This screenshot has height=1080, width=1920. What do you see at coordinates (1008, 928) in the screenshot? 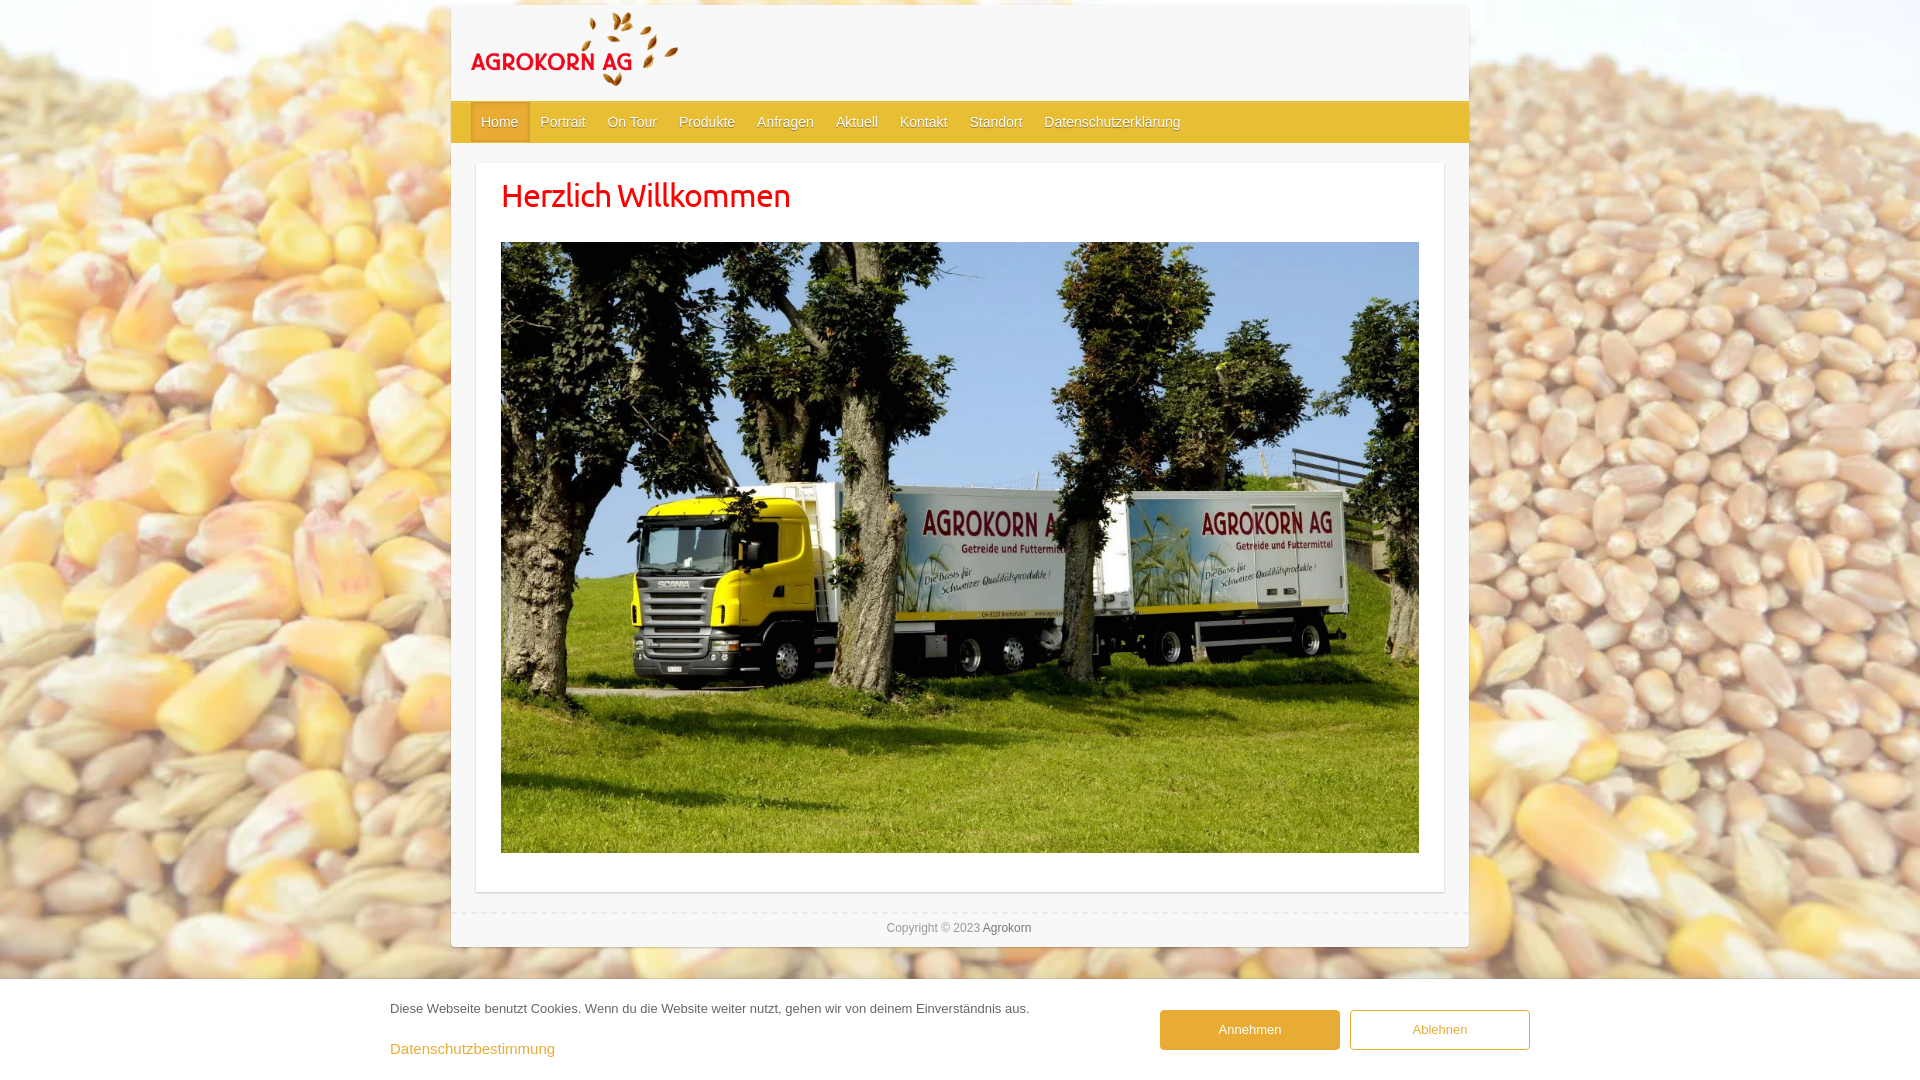
I see `Agrokorn` at bounding box center [1008, 928].